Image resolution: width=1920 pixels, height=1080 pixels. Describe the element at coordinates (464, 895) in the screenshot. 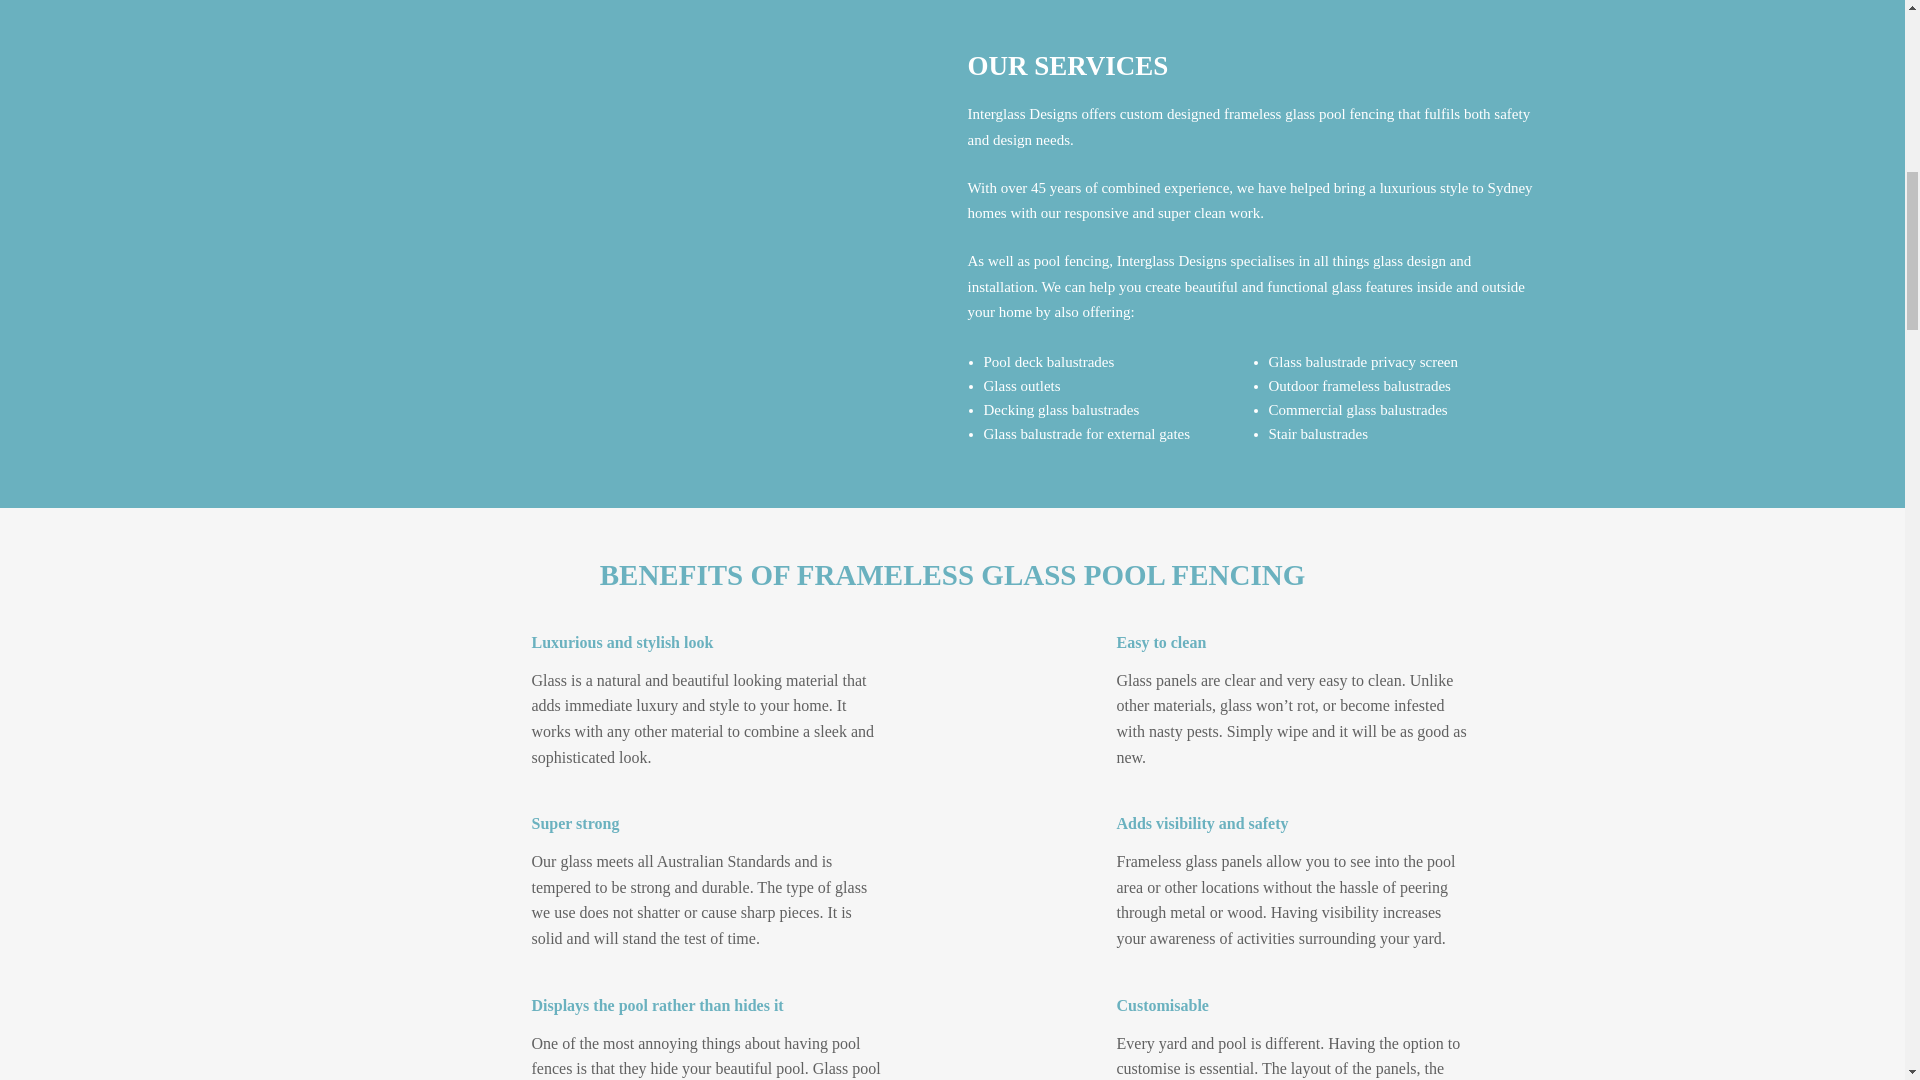

I see `Super strong` at that location.